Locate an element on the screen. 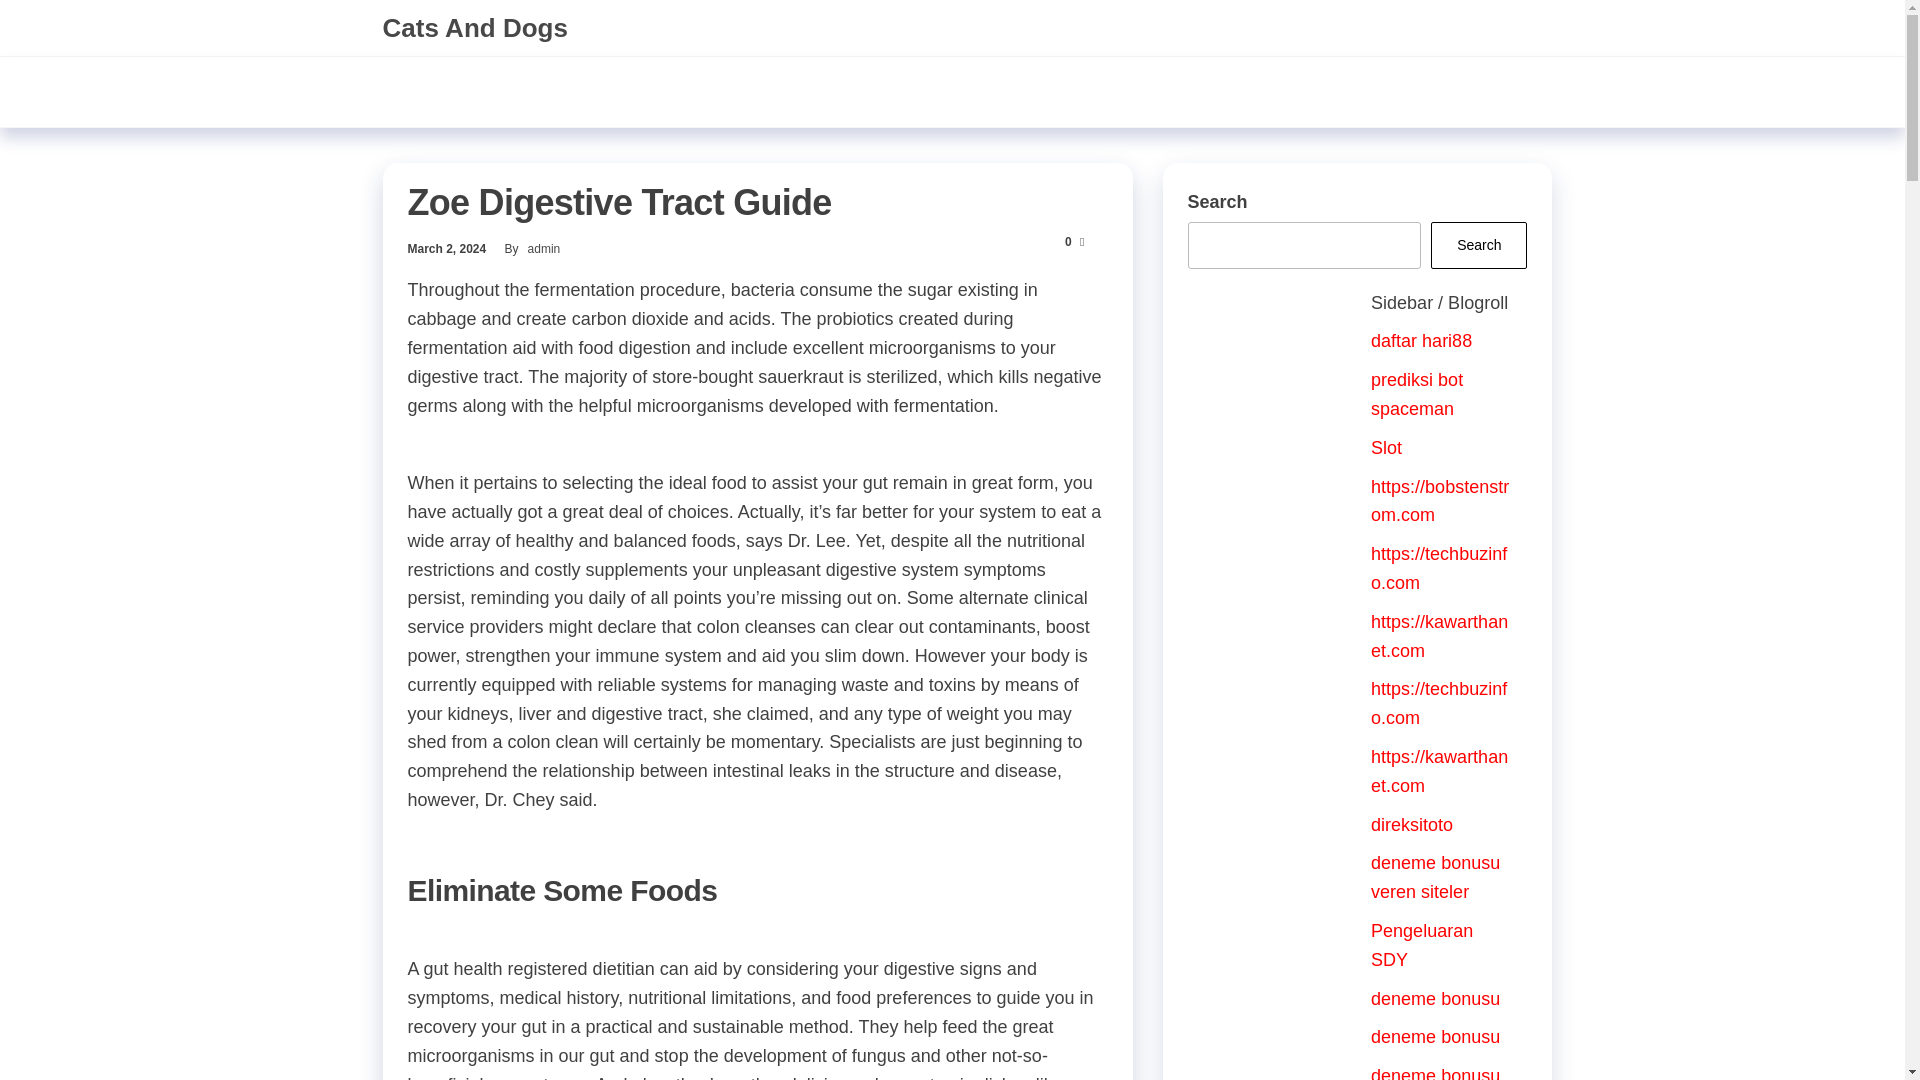 The width and height of the screenshot is (1920, 1080). admin is located at coordinates (544, 248).